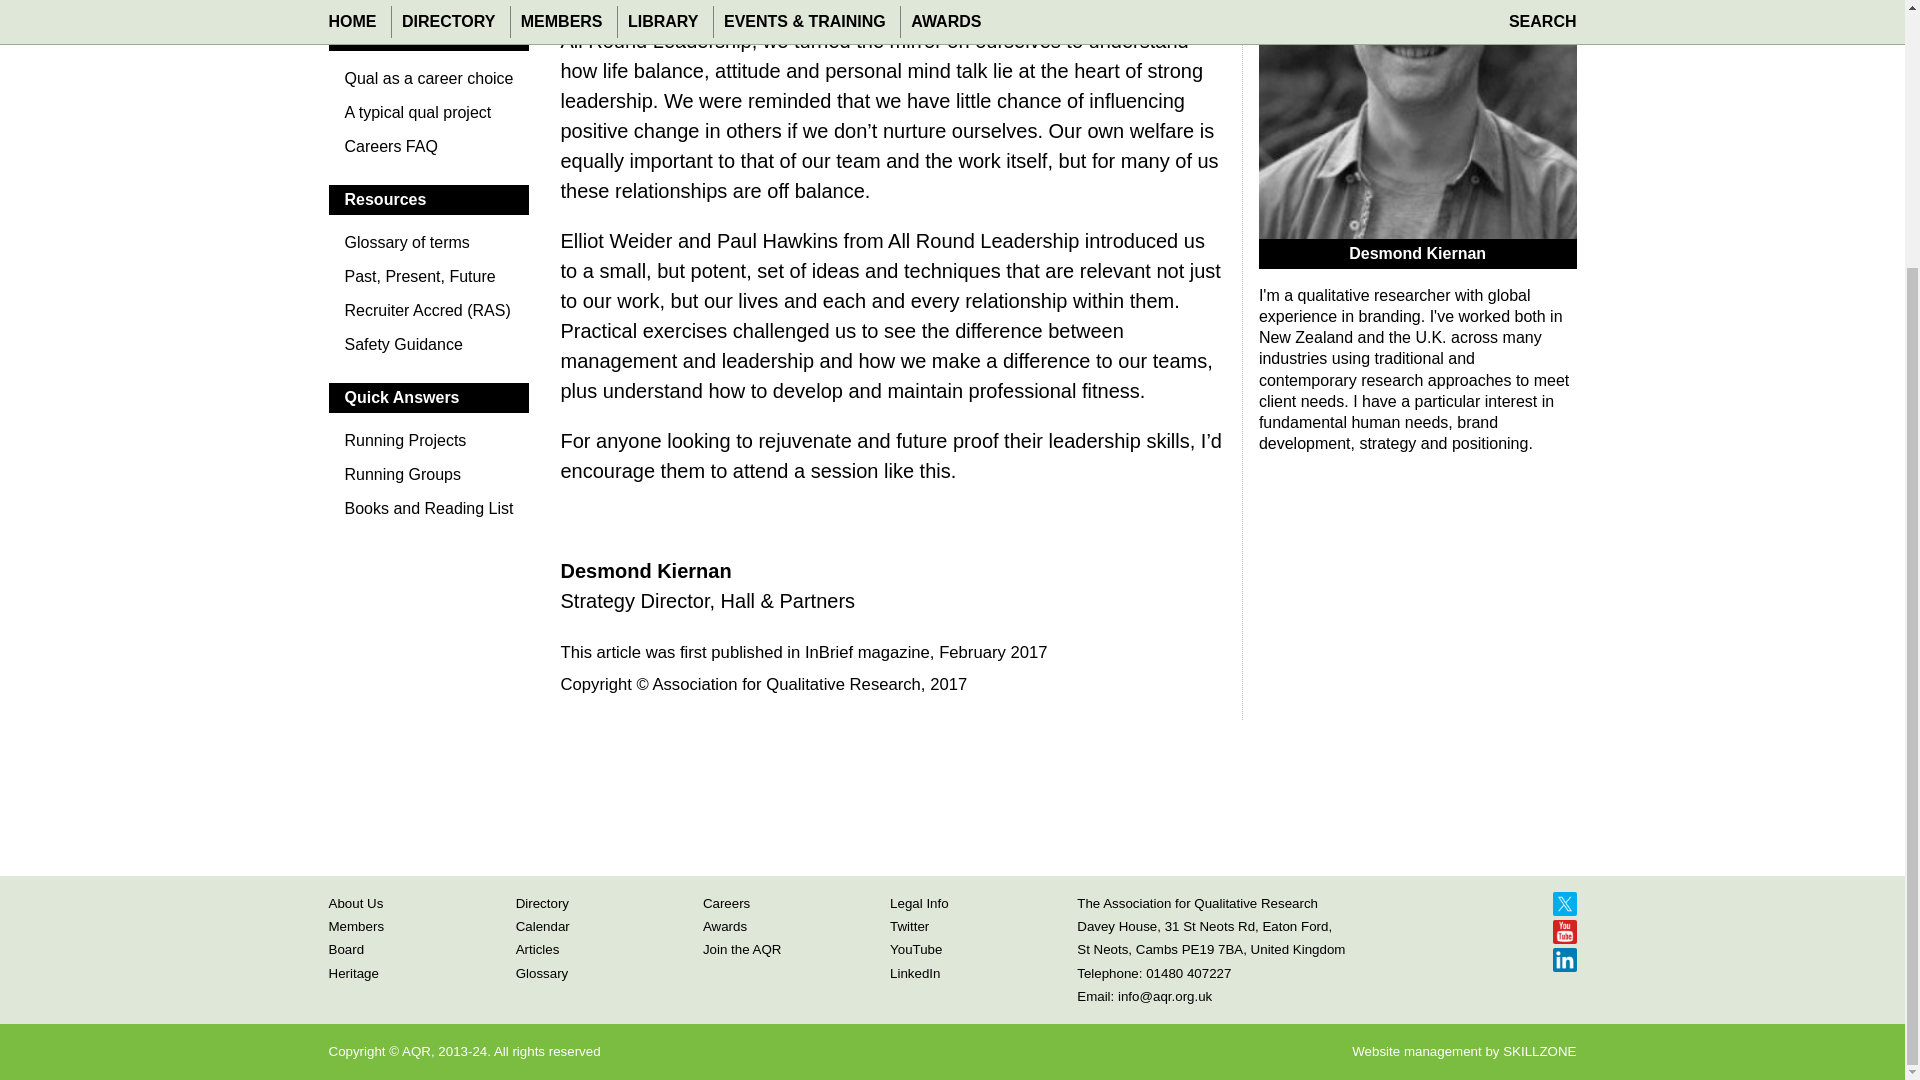 The width and height of the screenshot is (1920, 1080). What do you see at coordinates (428, 152) in the screenshot?
I see `Careers FAQ` at bounding box center [428, 152].